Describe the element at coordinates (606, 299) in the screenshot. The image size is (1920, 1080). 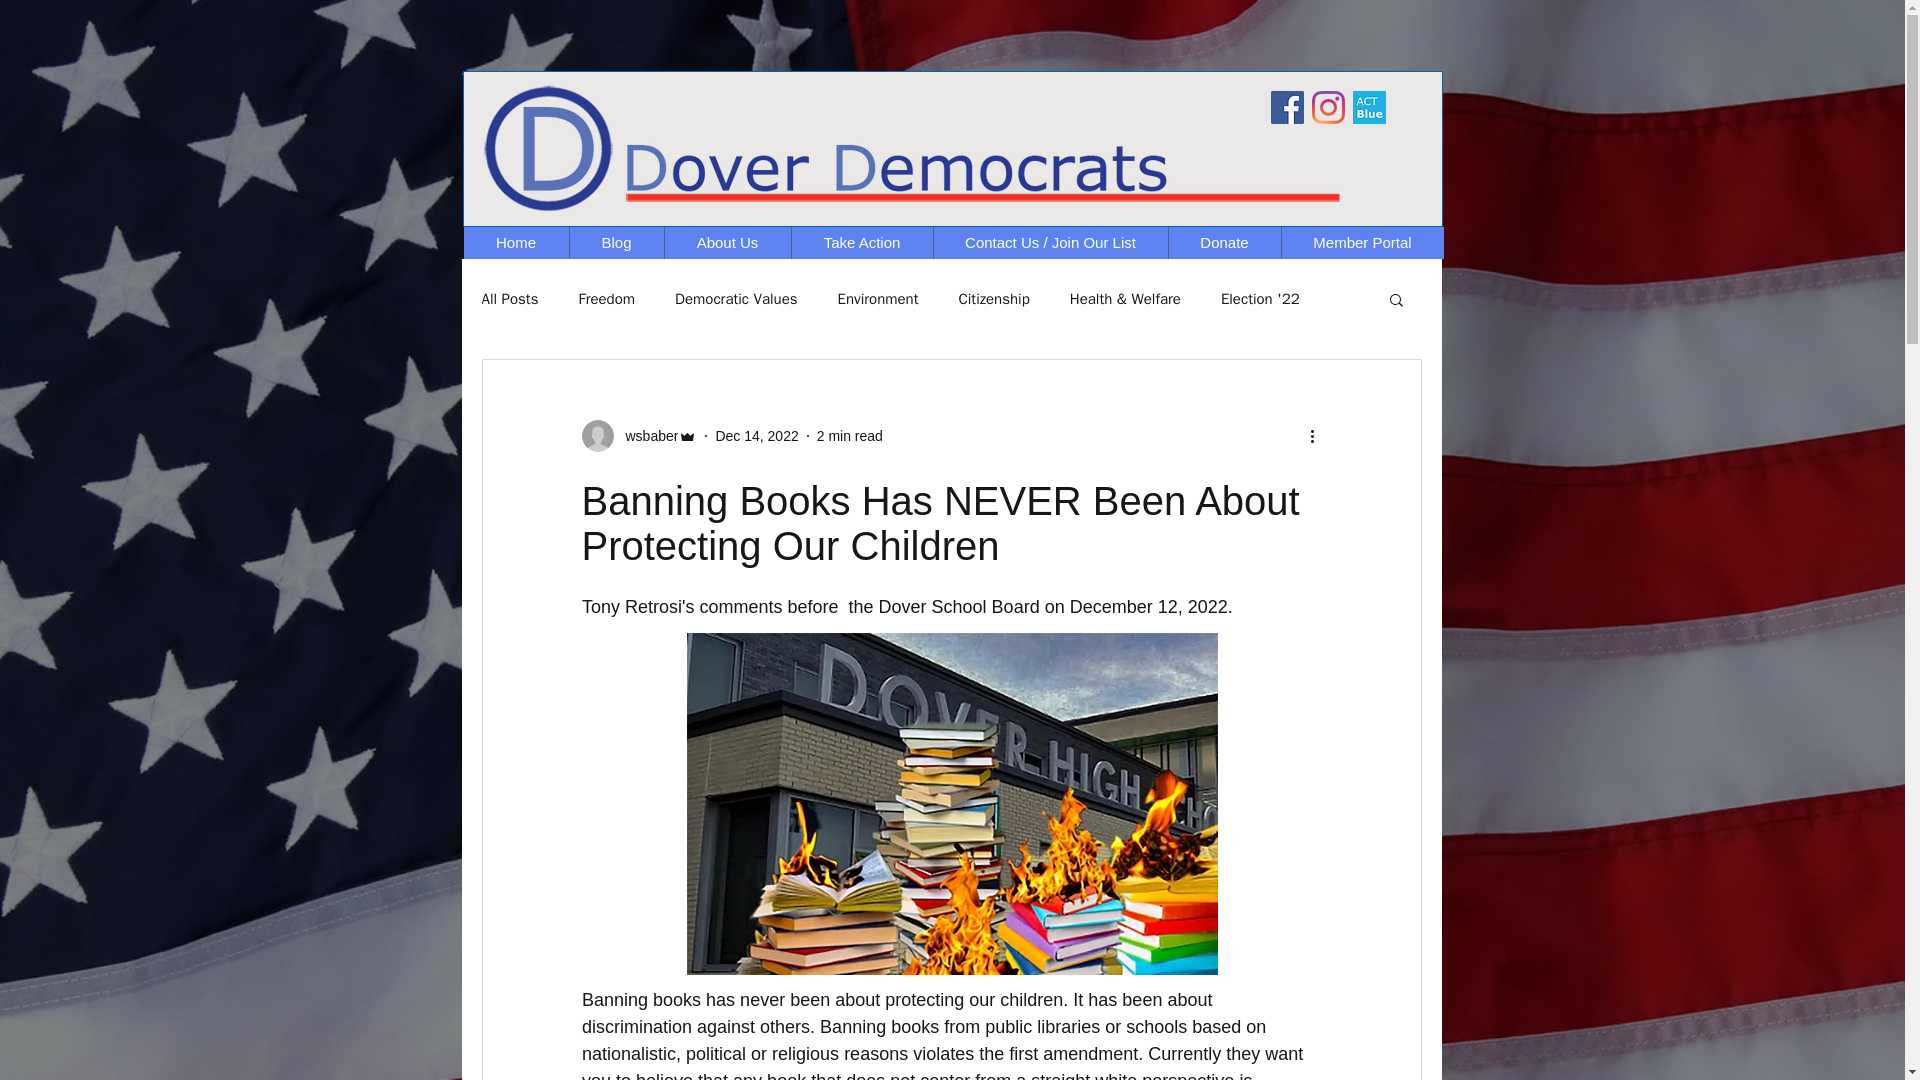
I see `Freedom` at that location.